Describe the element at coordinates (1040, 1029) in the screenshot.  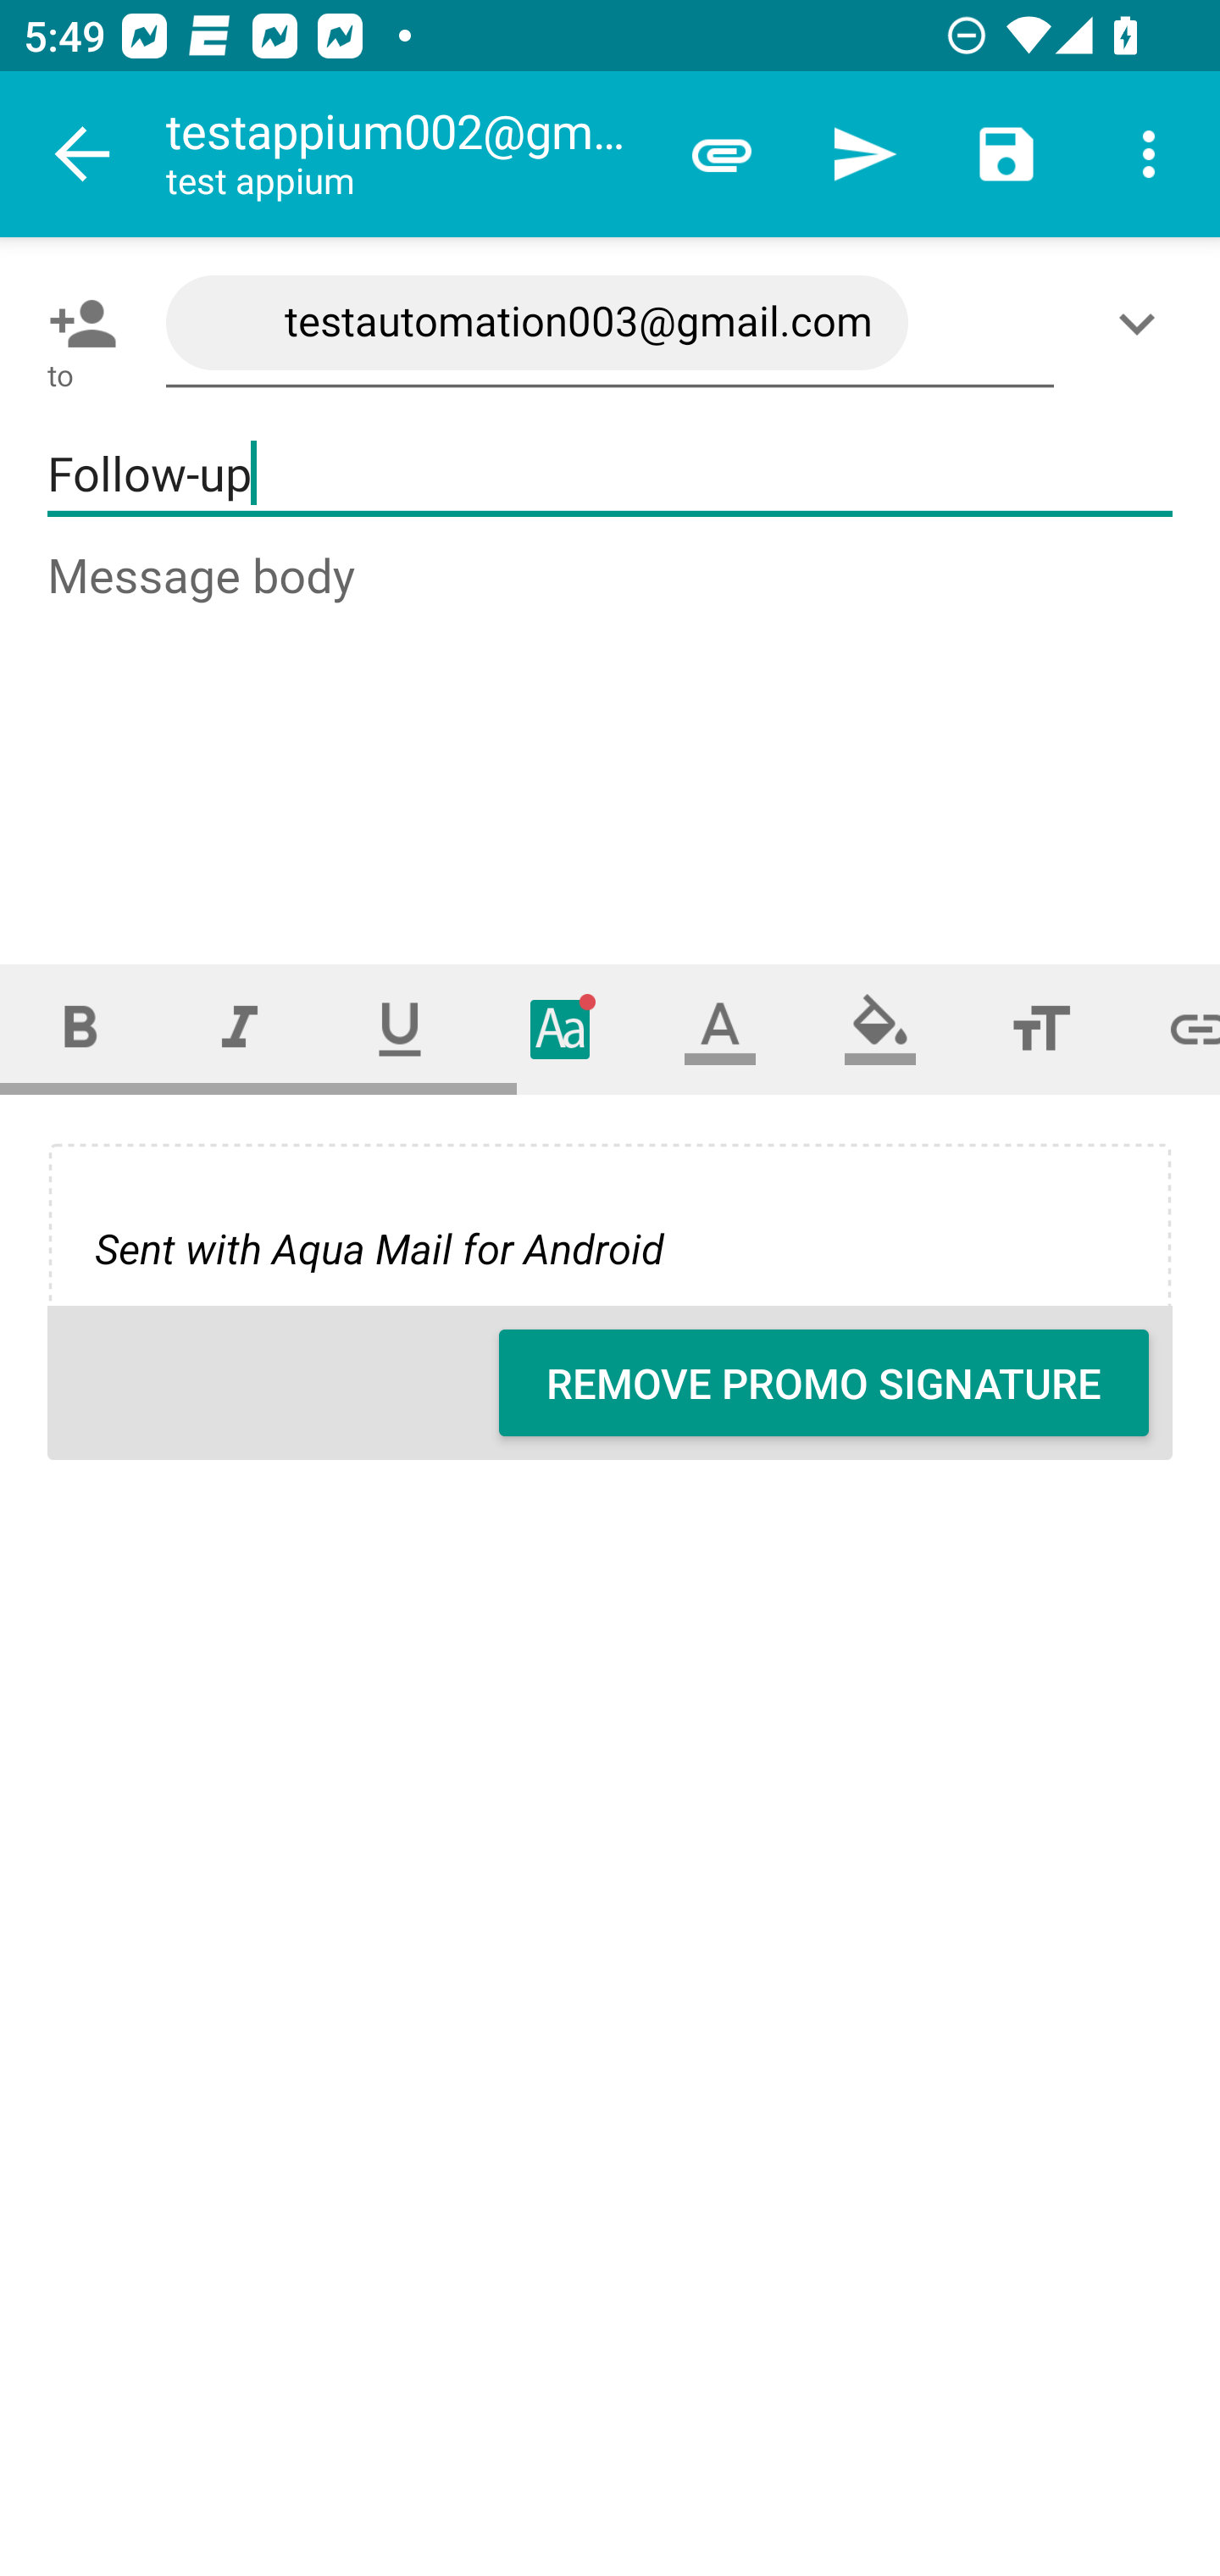
I see `Font size` at that location.